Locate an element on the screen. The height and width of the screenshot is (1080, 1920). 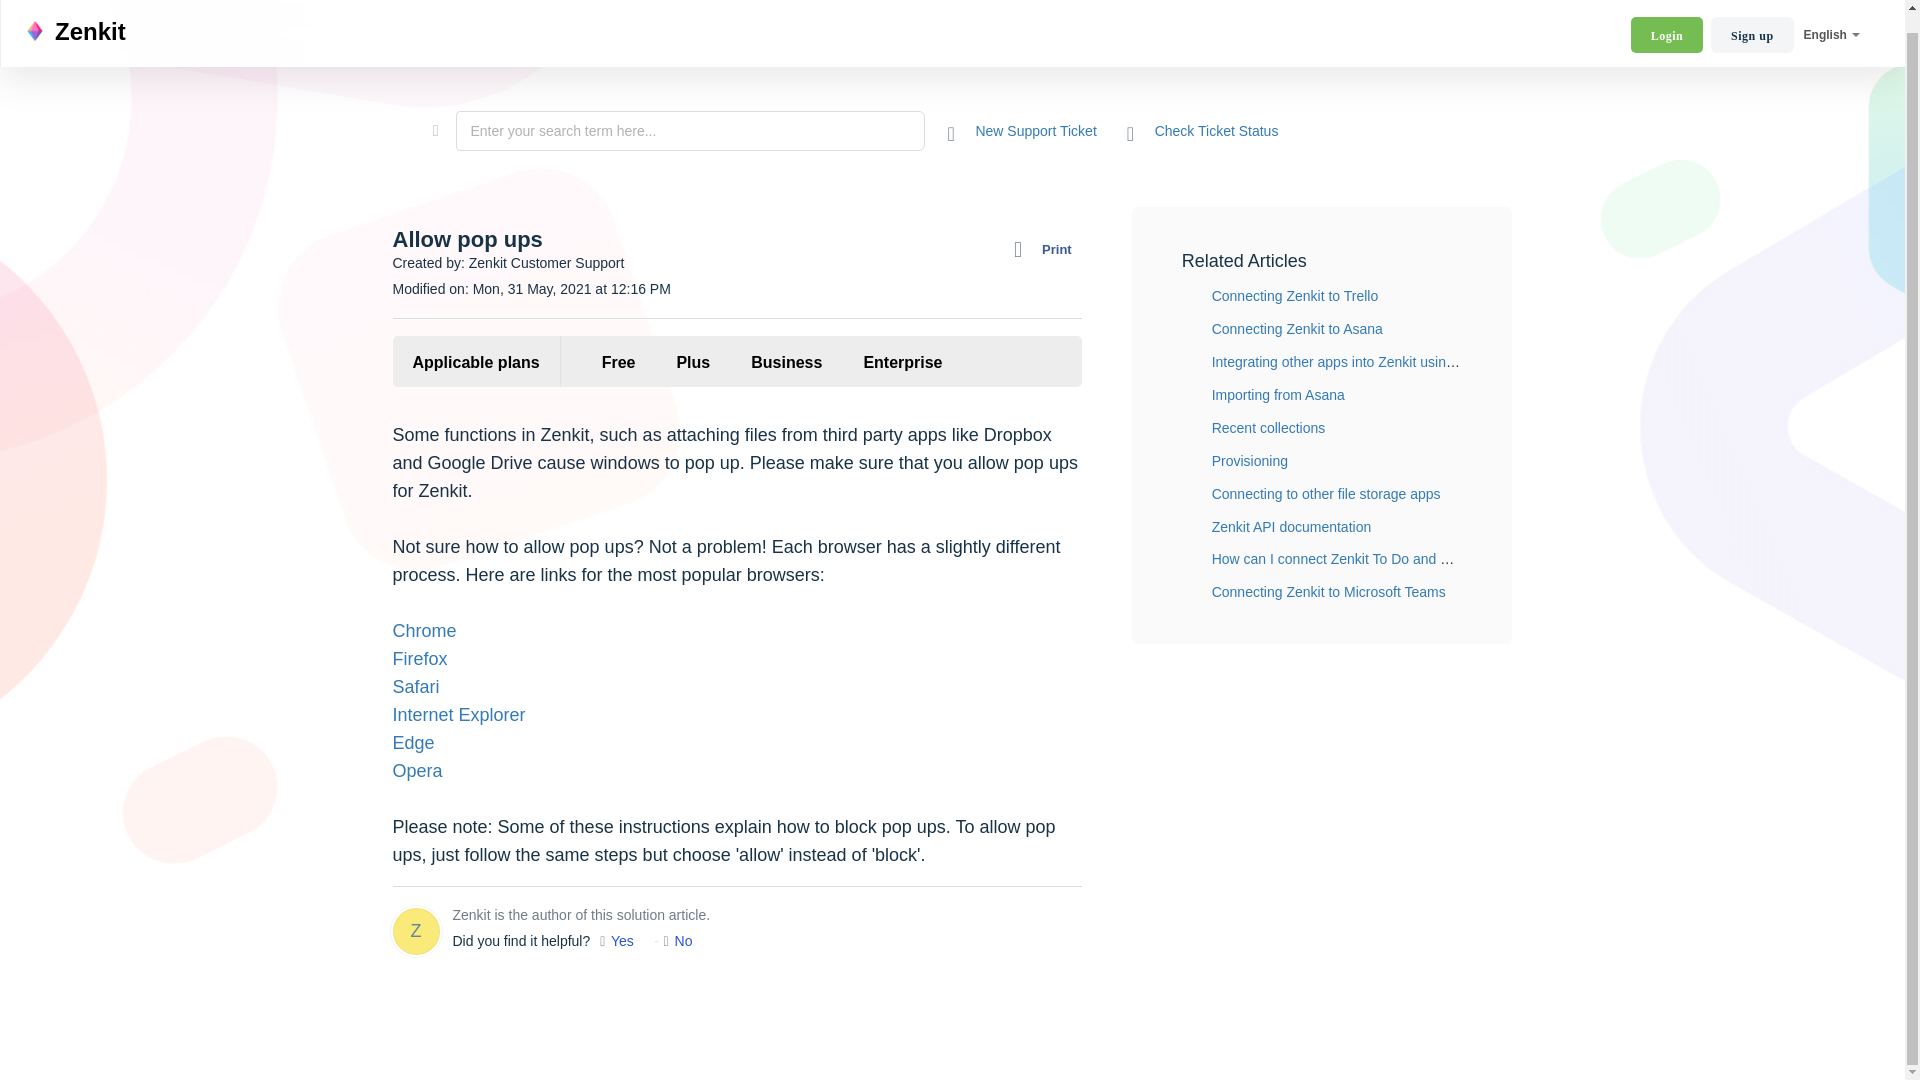
Connecting to other file storage apps is located at coordinates (1326, 494).